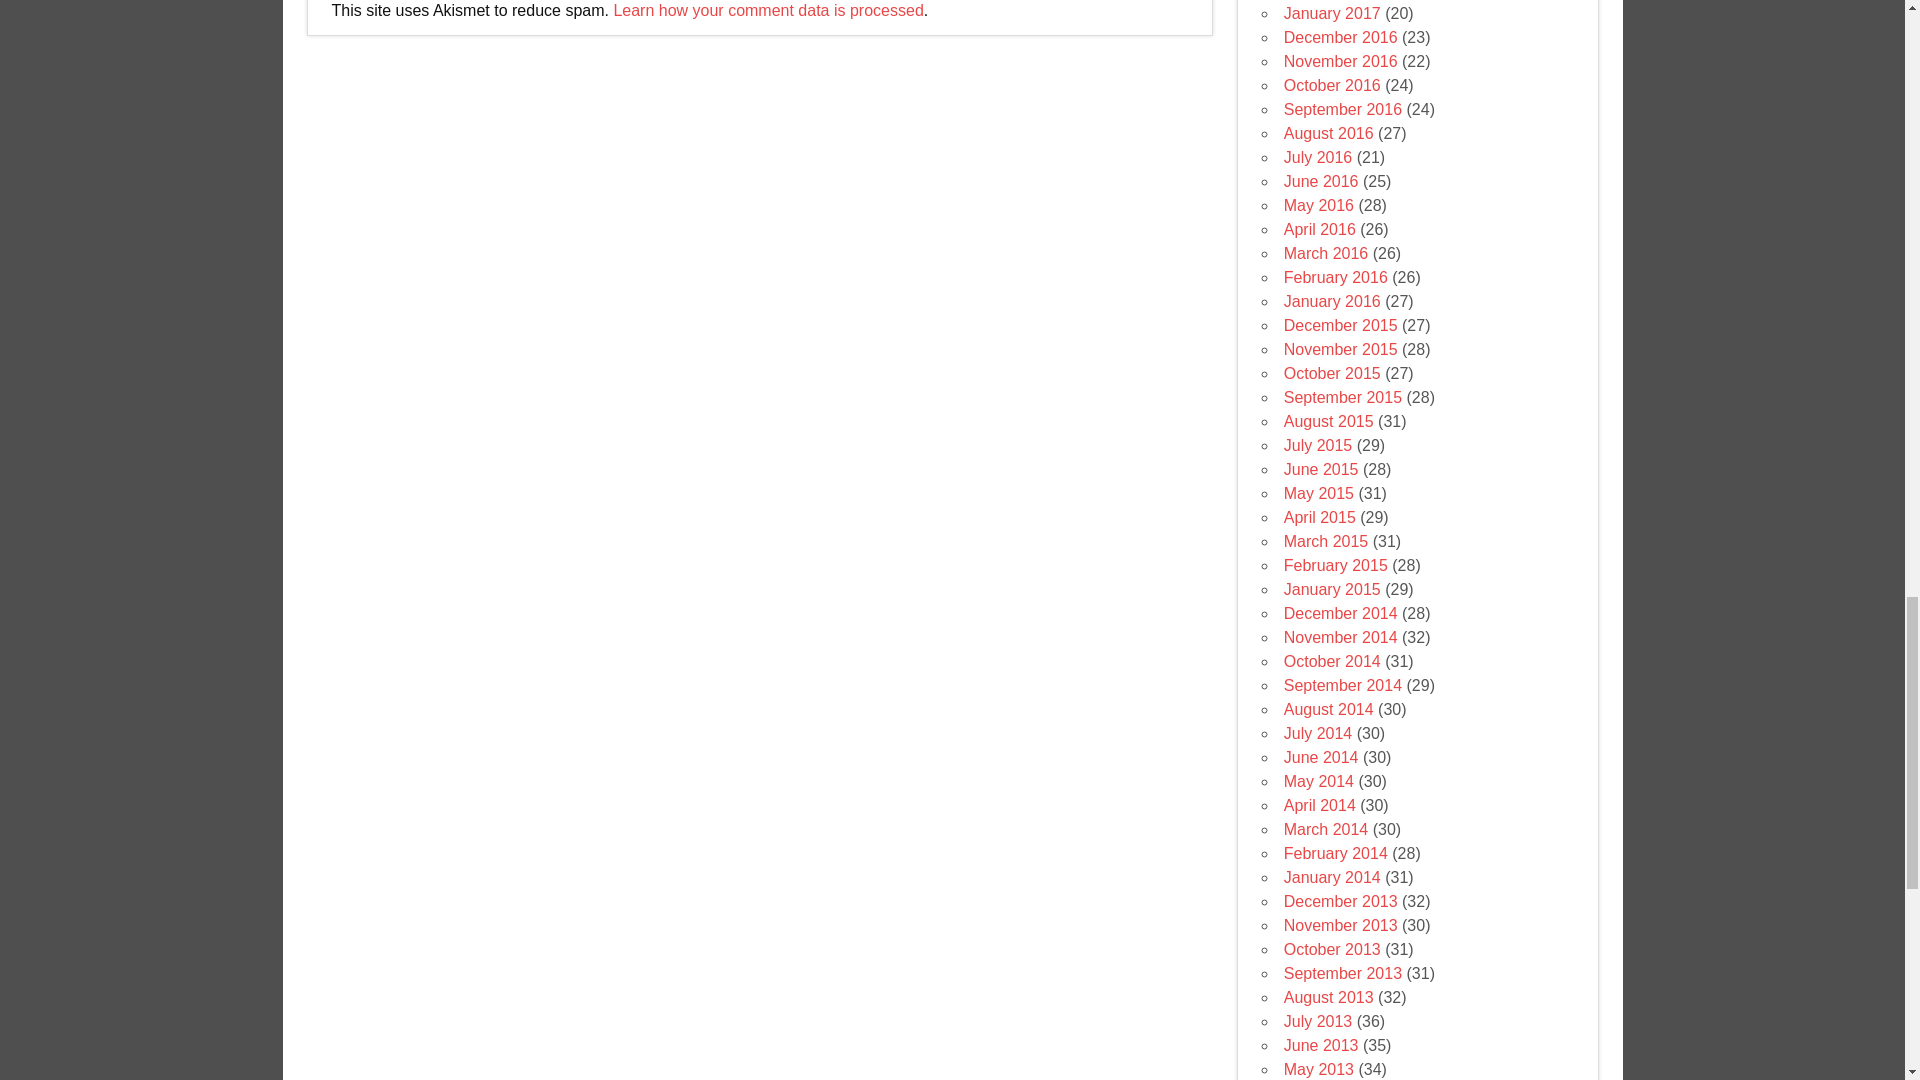 The width and height of the screenshot is (1920, 1080). What do you see at coordinates (768, 10) in the screenshot?
I see `Learn how your comment data is processed` at bounding box center [768, 10].